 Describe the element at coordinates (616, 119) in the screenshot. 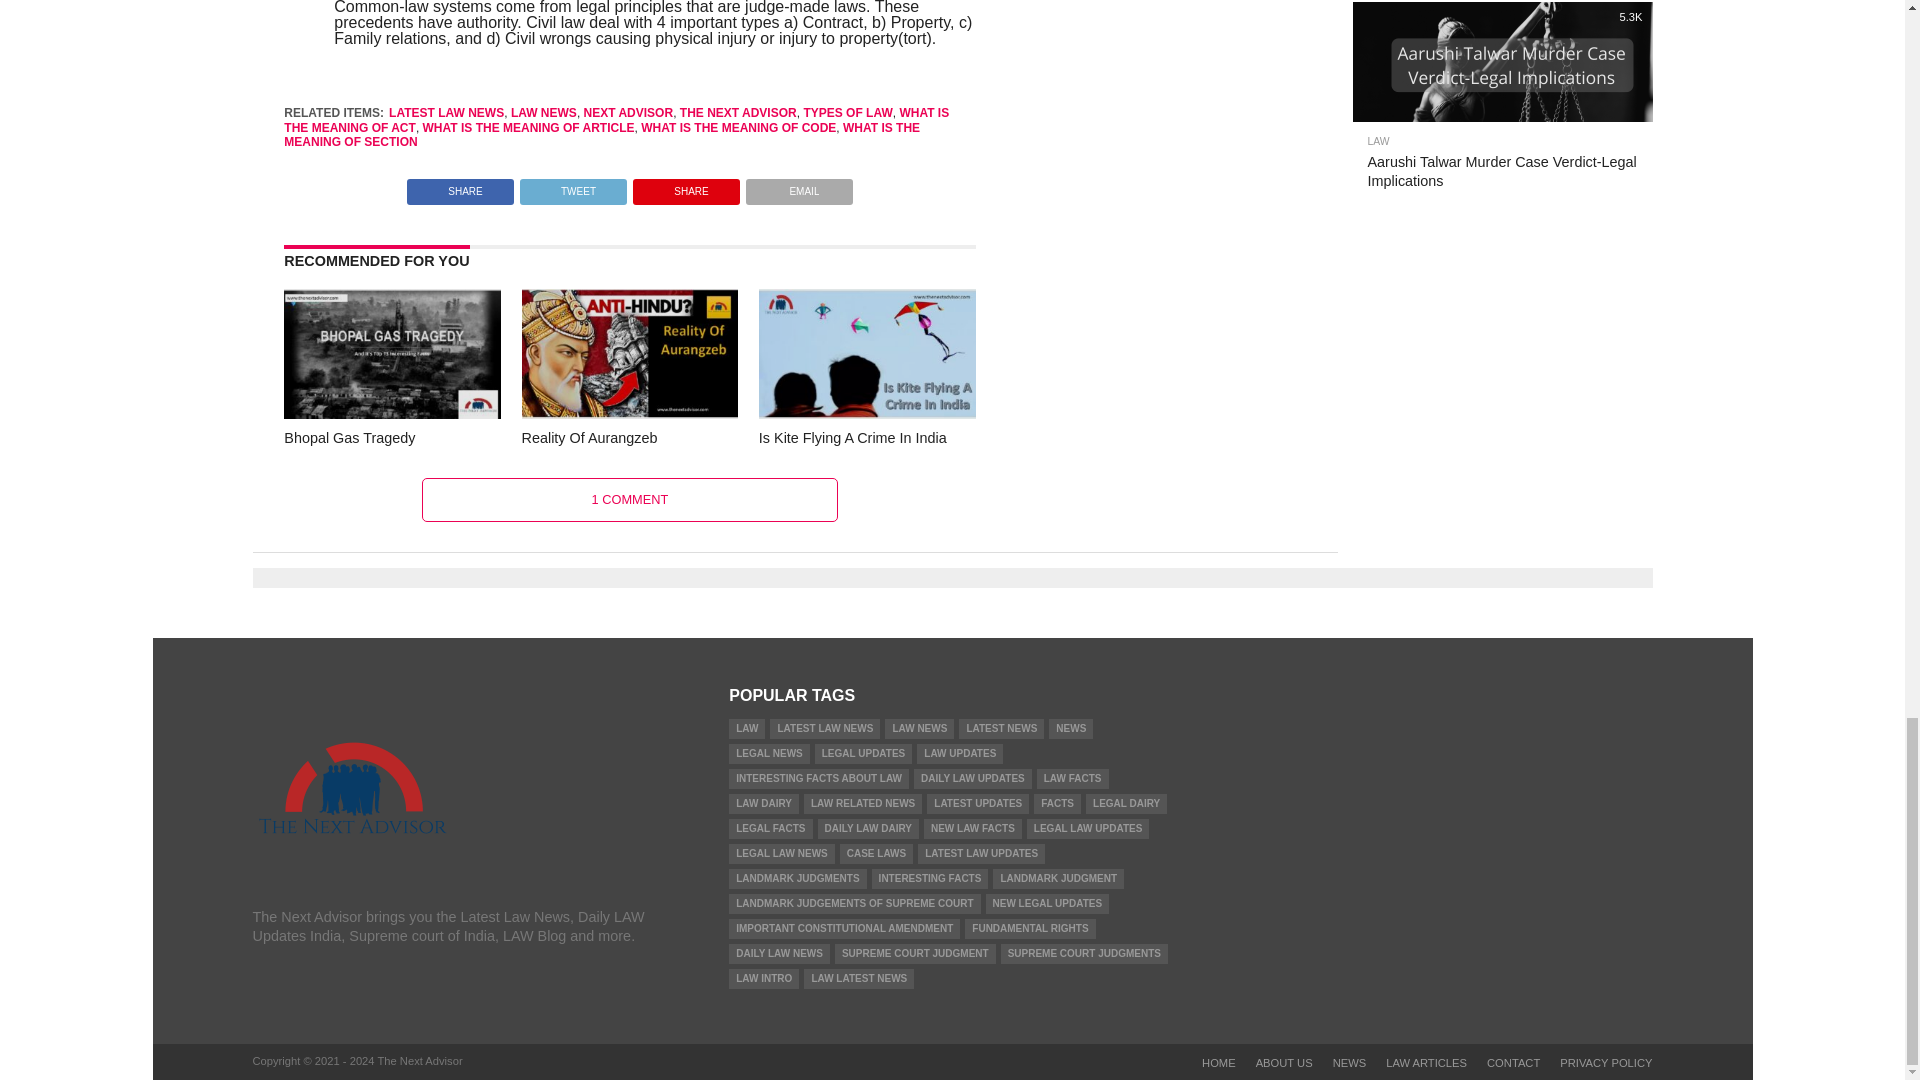

I see `WHAT IS THE MEANING OF ACT` at that location.